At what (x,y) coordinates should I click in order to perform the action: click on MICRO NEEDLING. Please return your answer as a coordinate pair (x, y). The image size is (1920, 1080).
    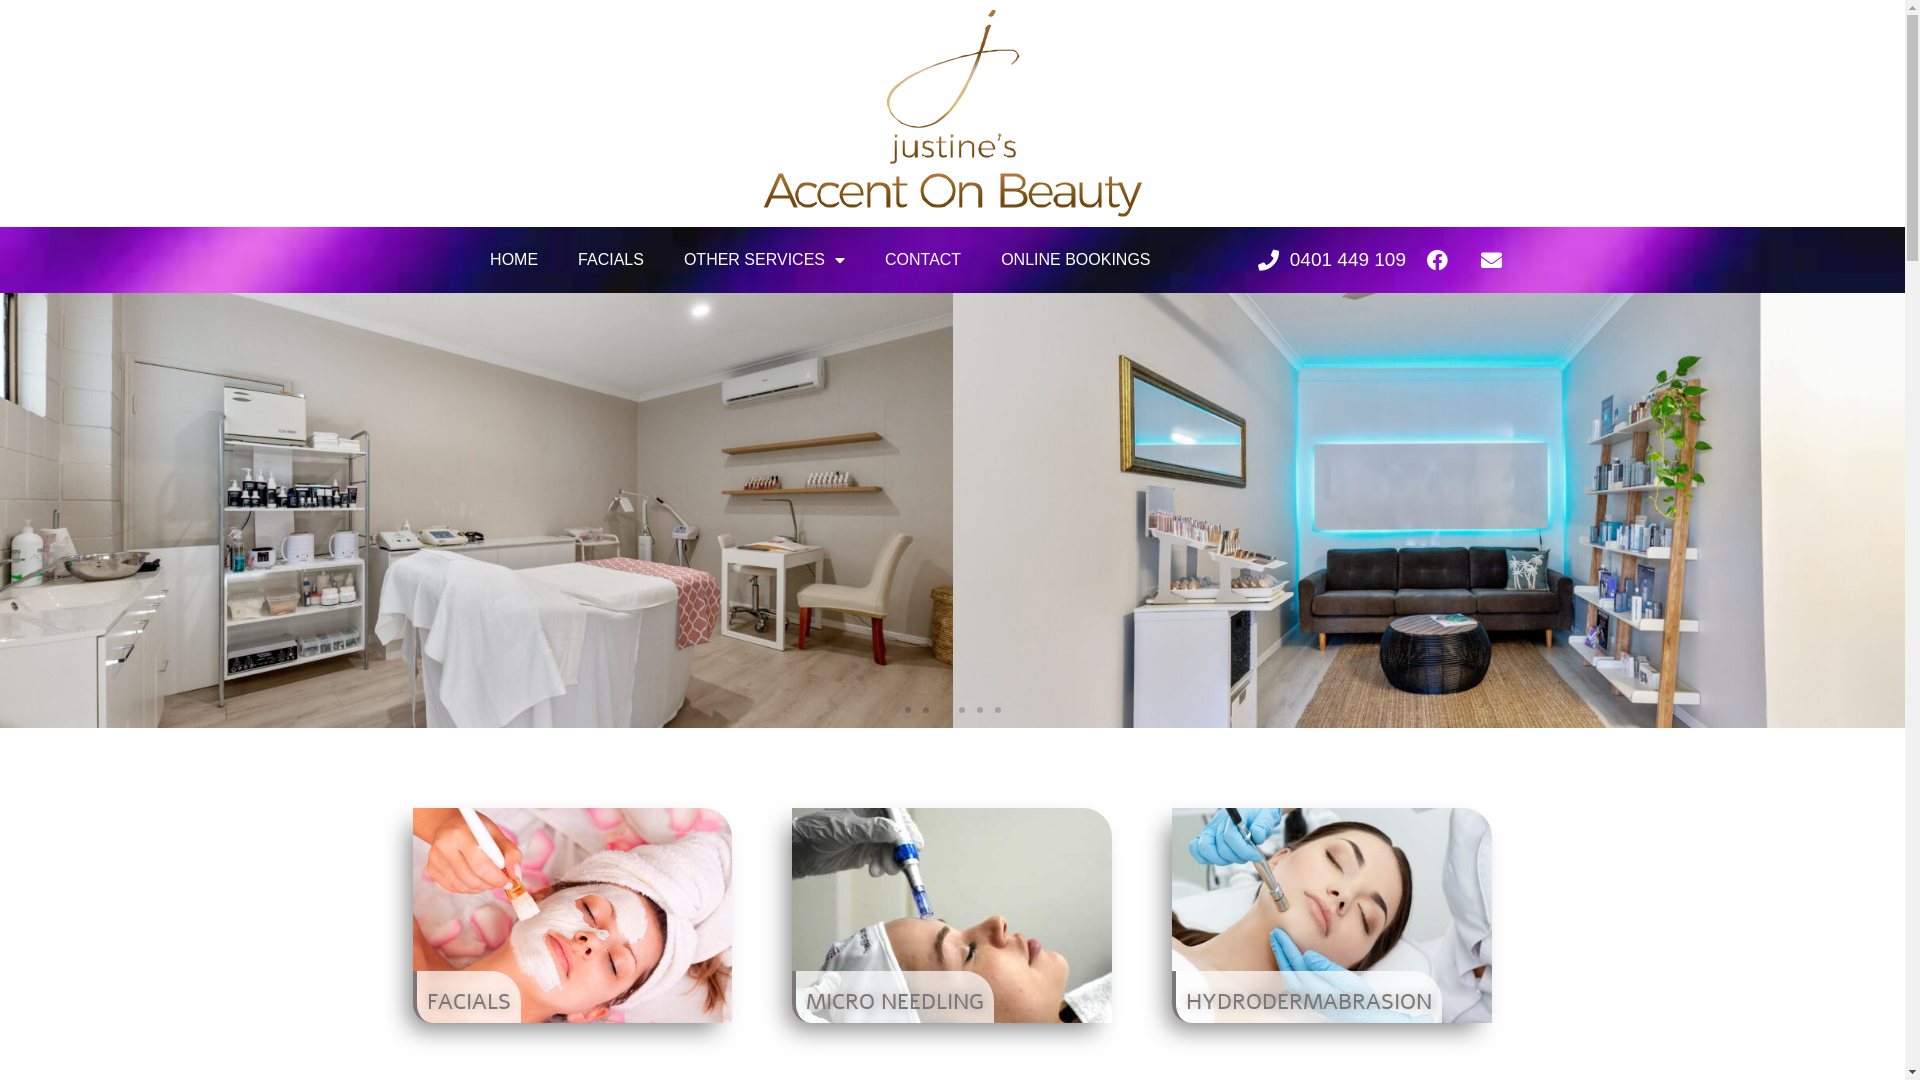
    Looking at the image, I should click on (893, 997).